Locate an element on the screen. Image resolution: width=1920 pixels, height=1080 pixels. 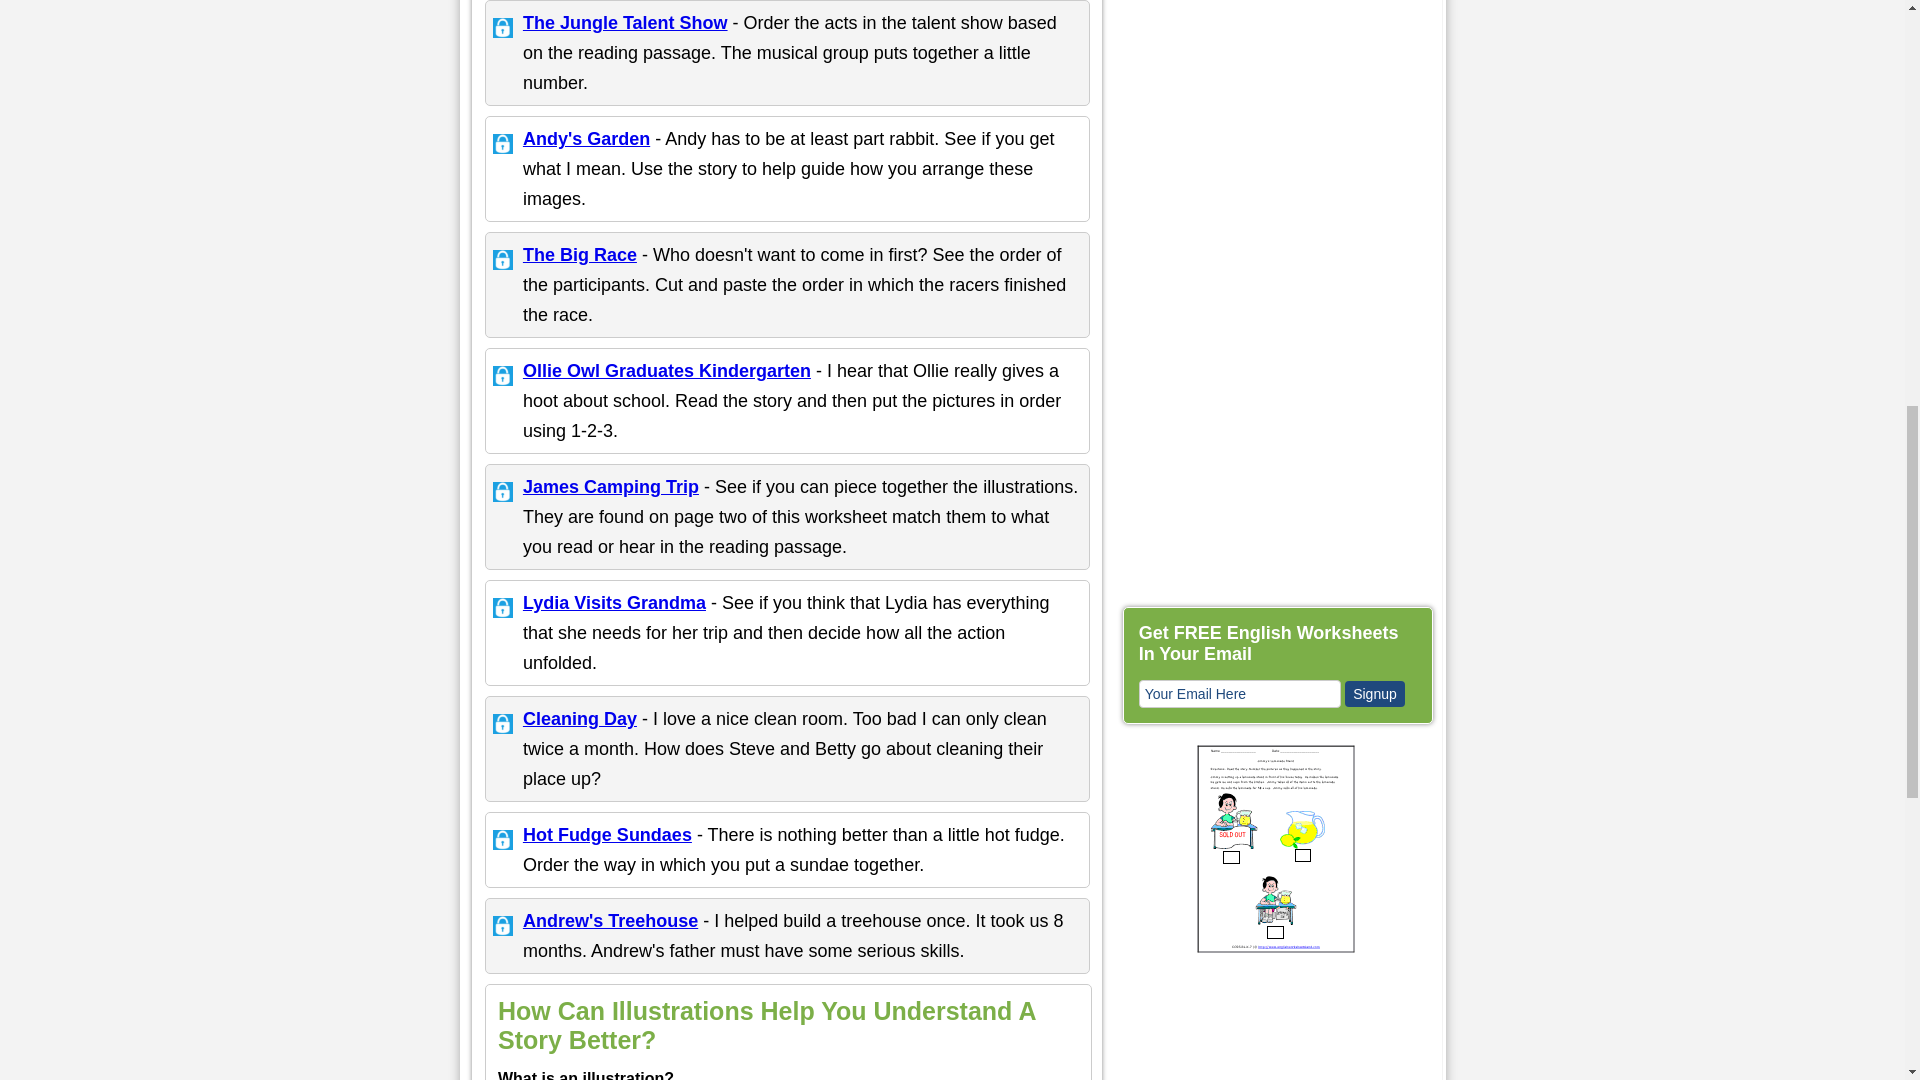
Signup is located at coordinates (1375, 694).